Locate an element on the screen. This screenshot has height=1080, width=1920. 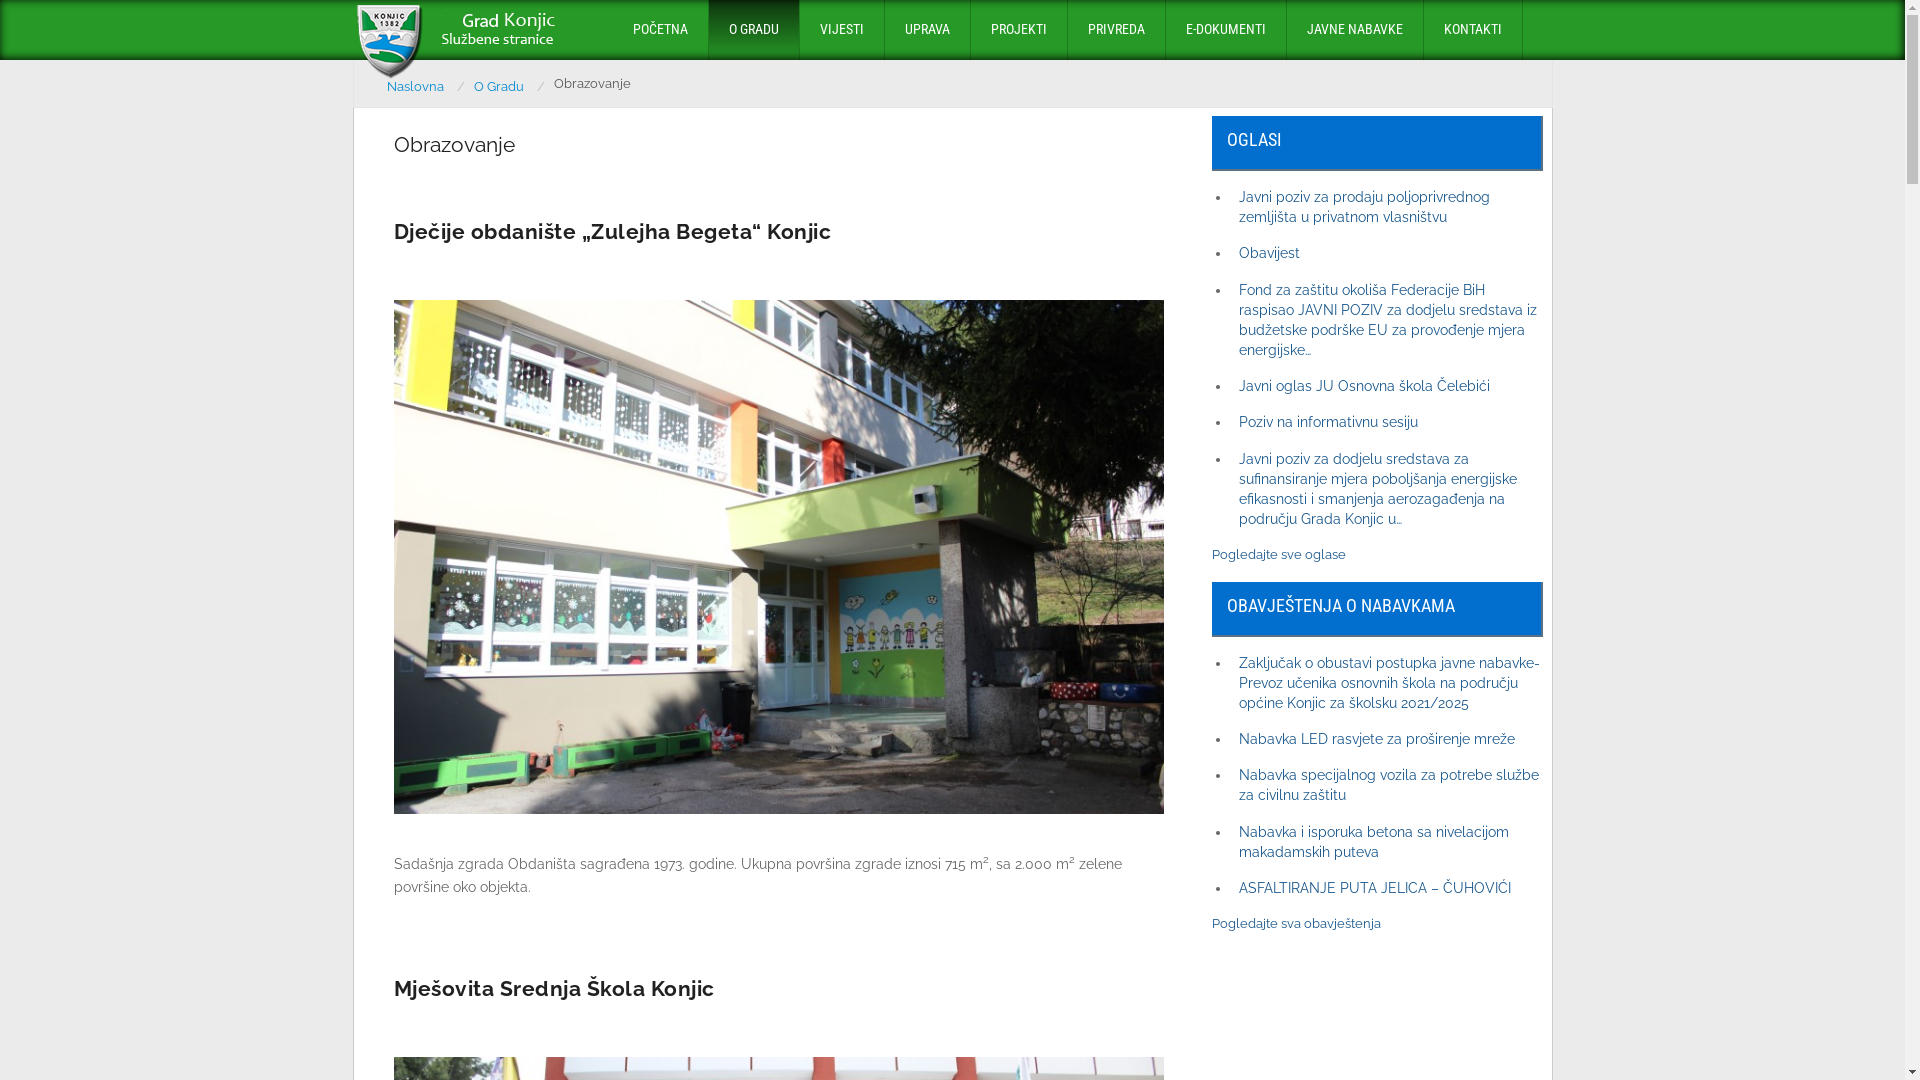
UPRAVA is located at coordinates (926, 30).